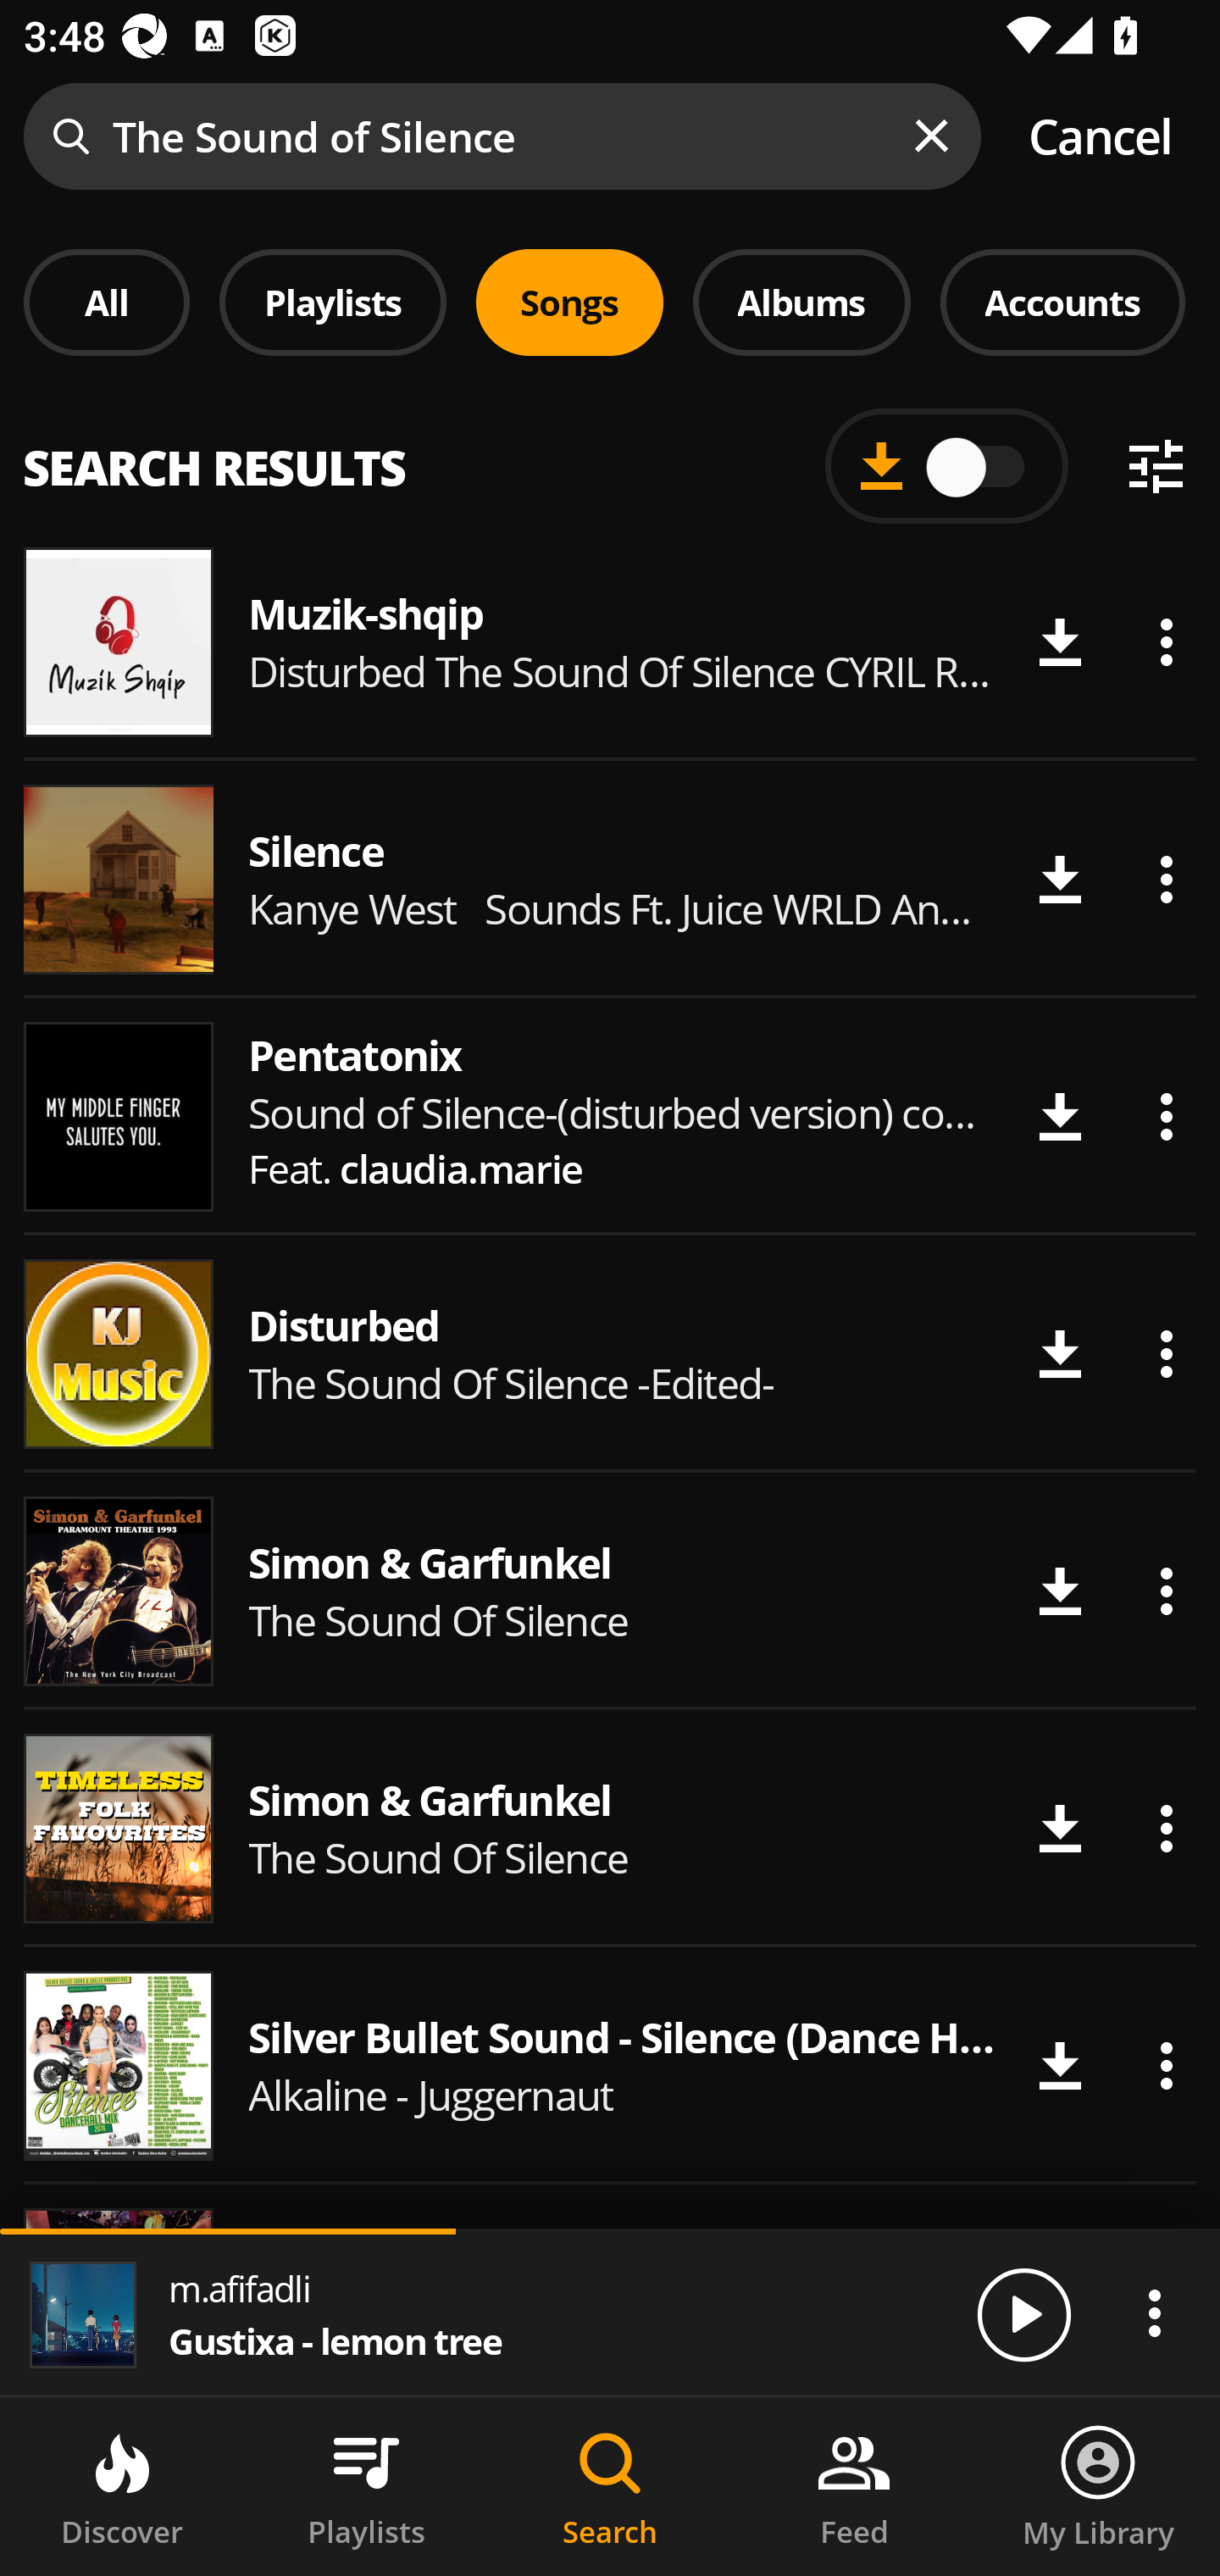 This screenshot has width=1220, height=2576. Describe the element at coordinates (1059, 642) in the screenshot. I see `Download` at that location.